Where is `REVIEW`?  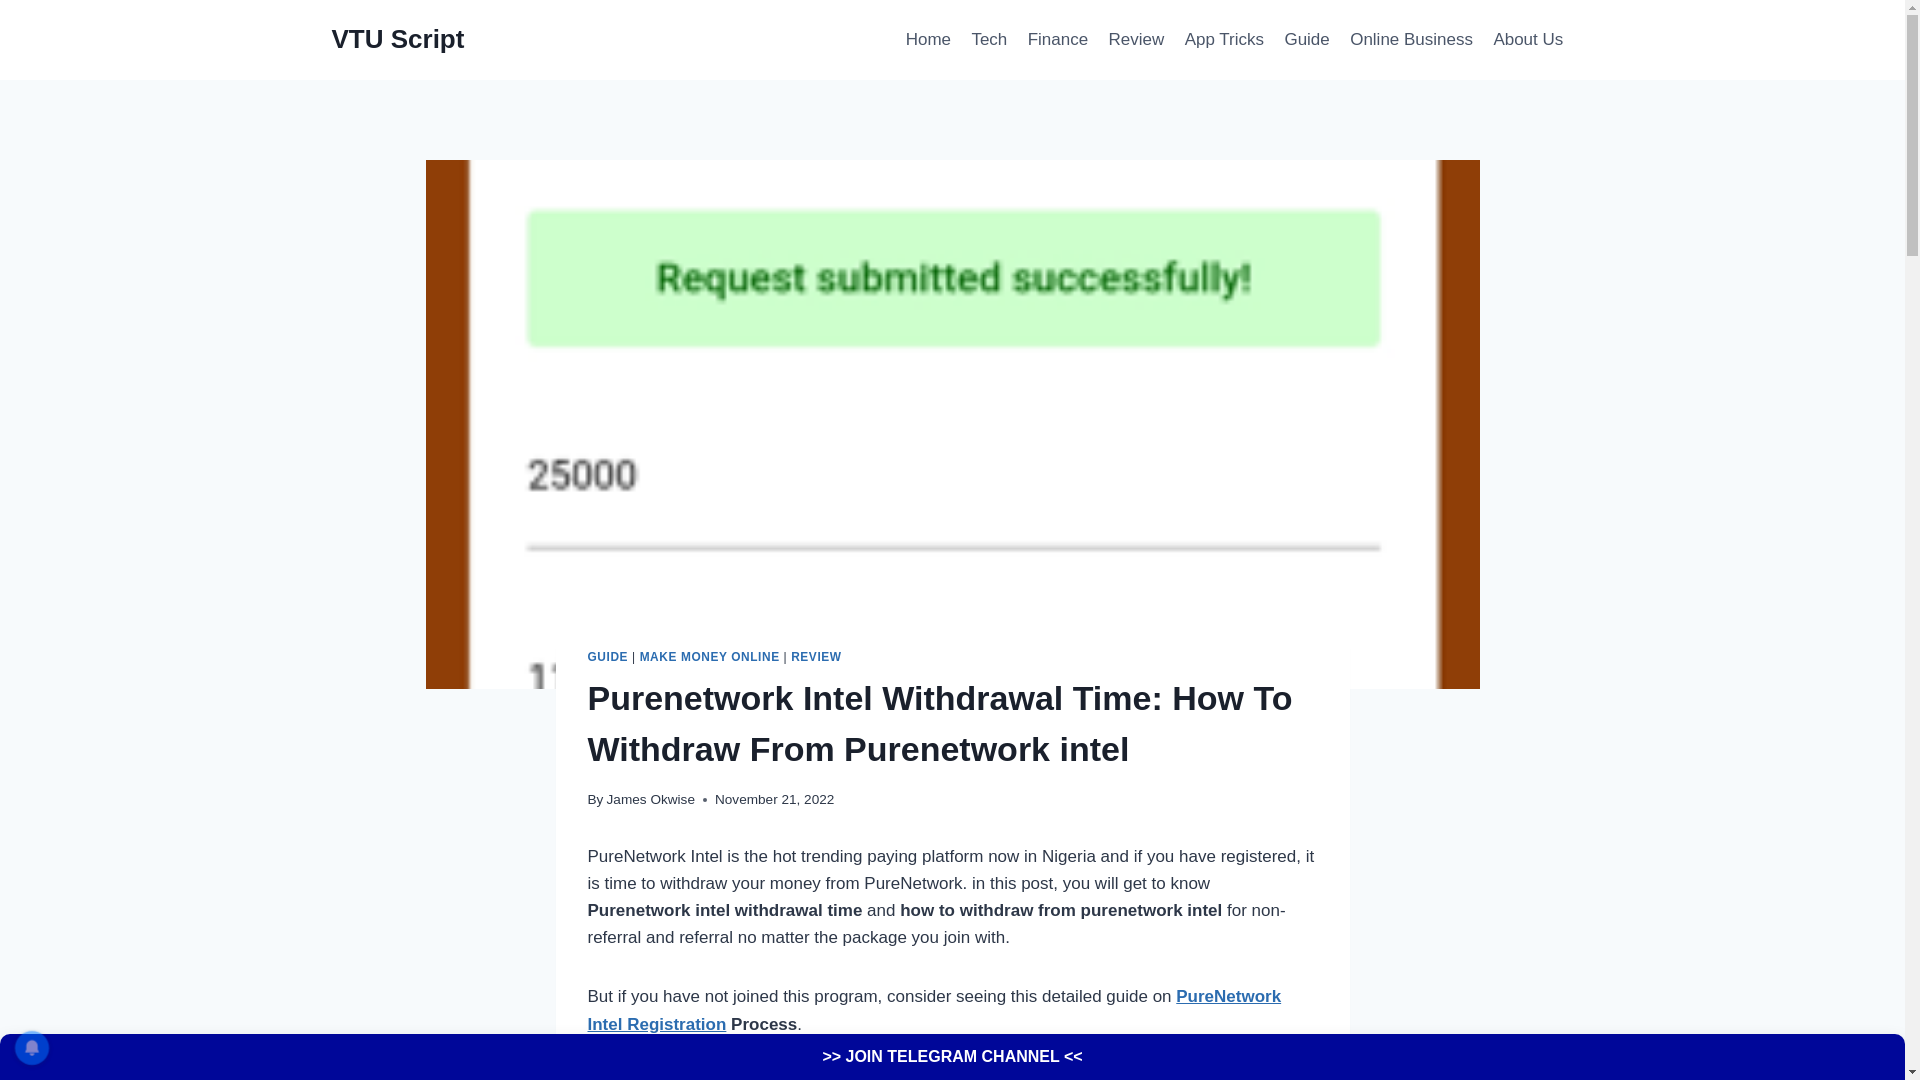 REVIEW is located at coordinates (816, 657).